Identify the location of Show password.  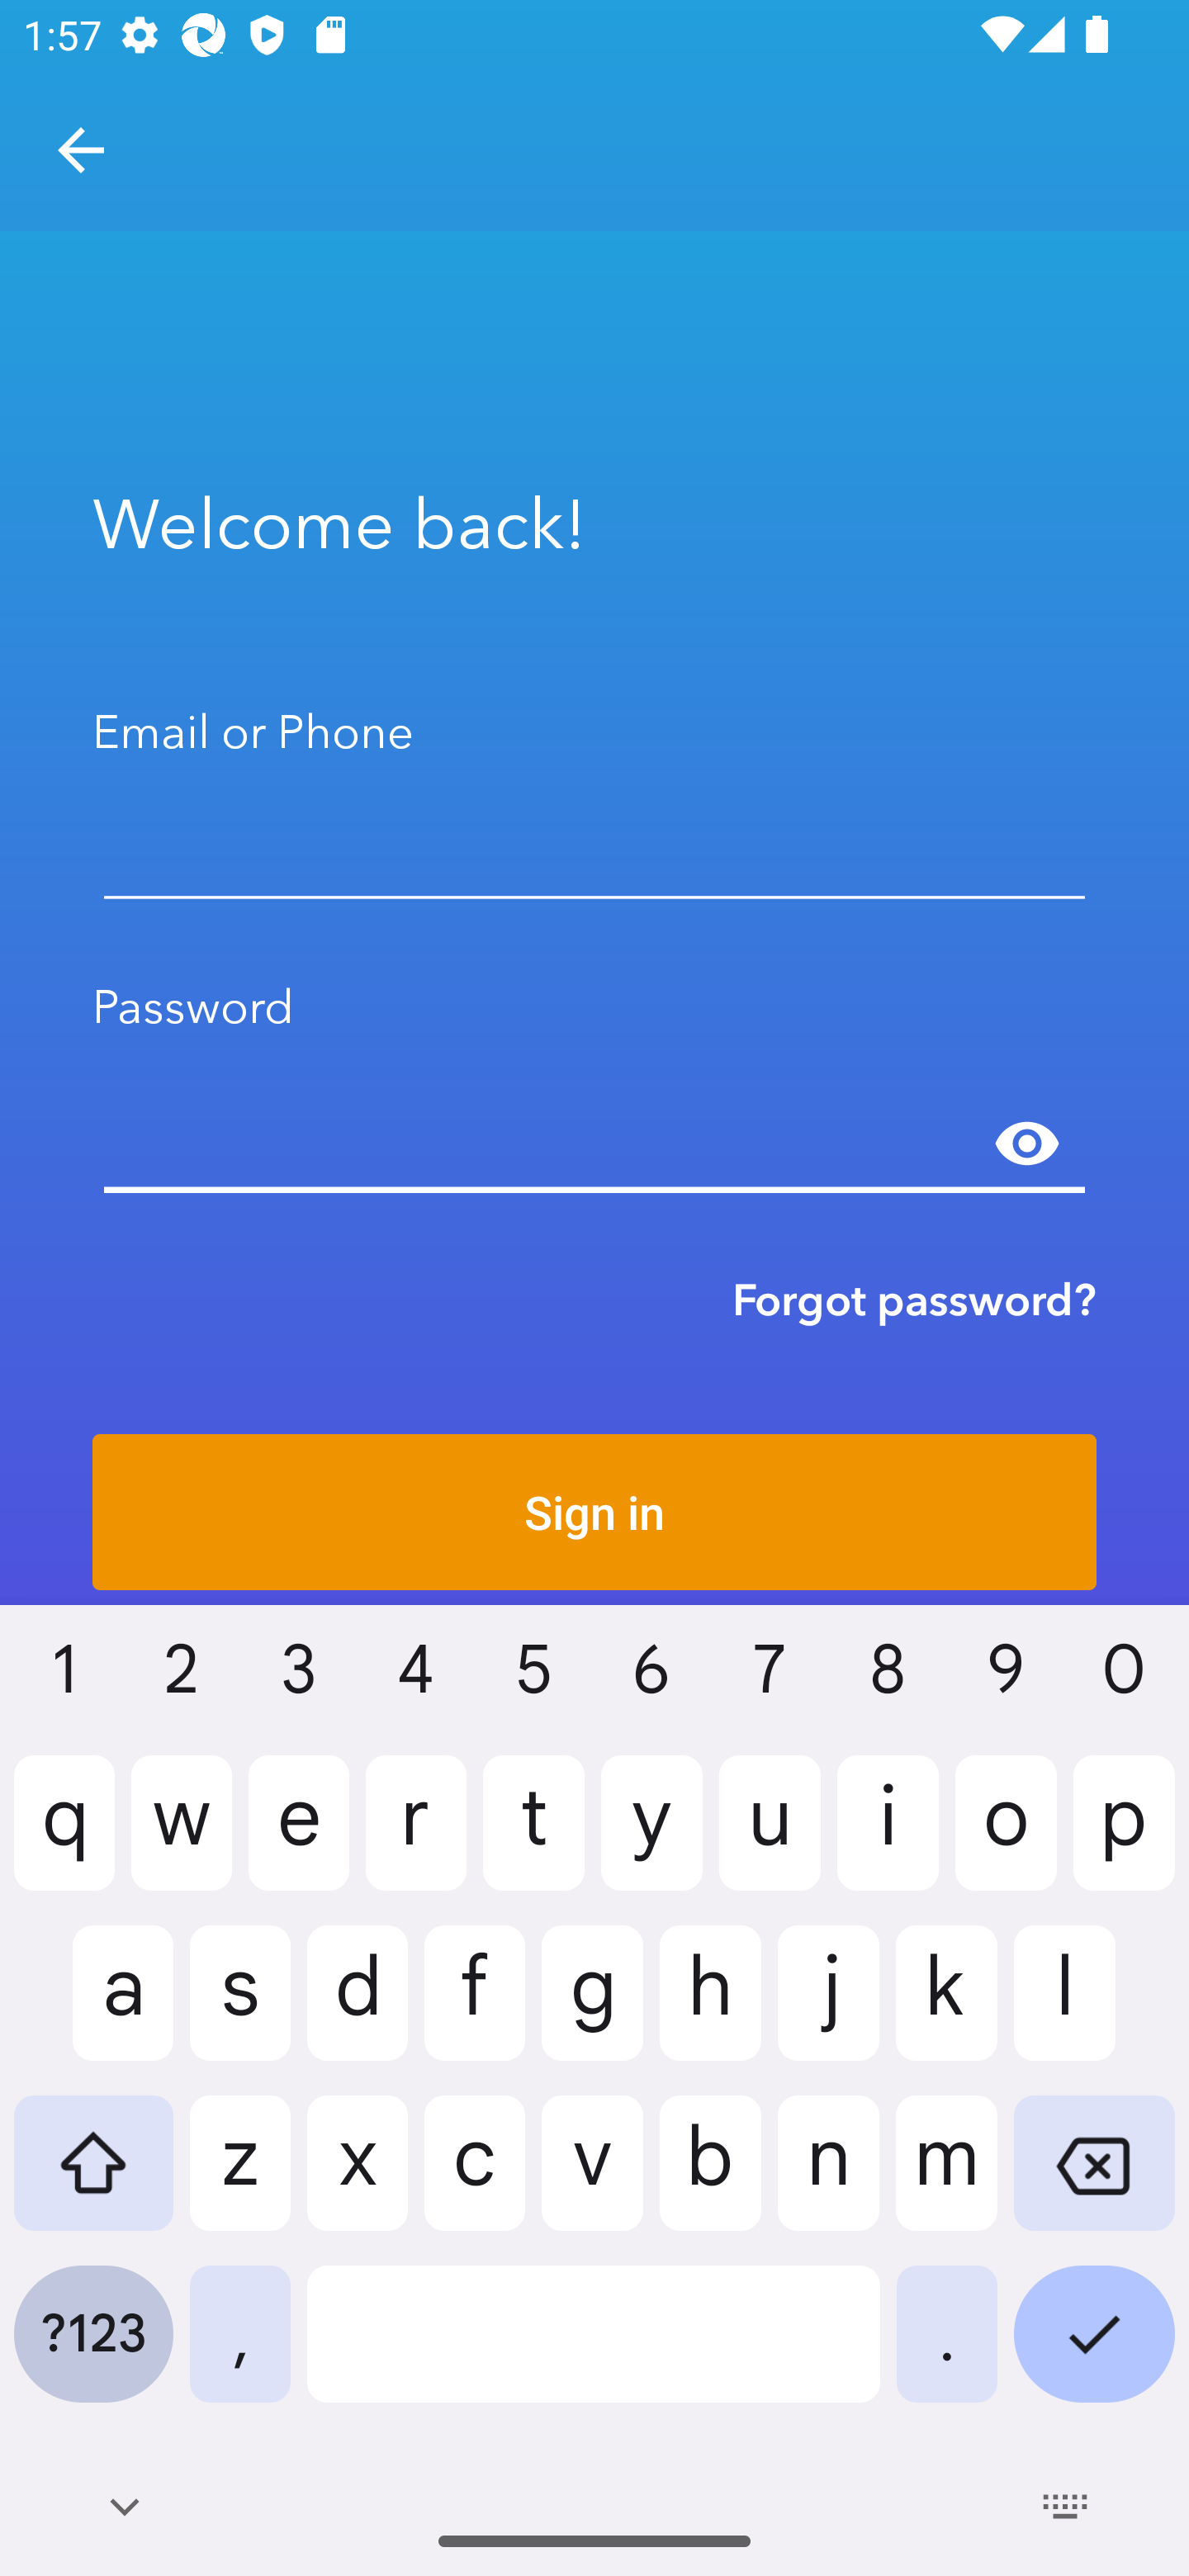
(1027, 1144).